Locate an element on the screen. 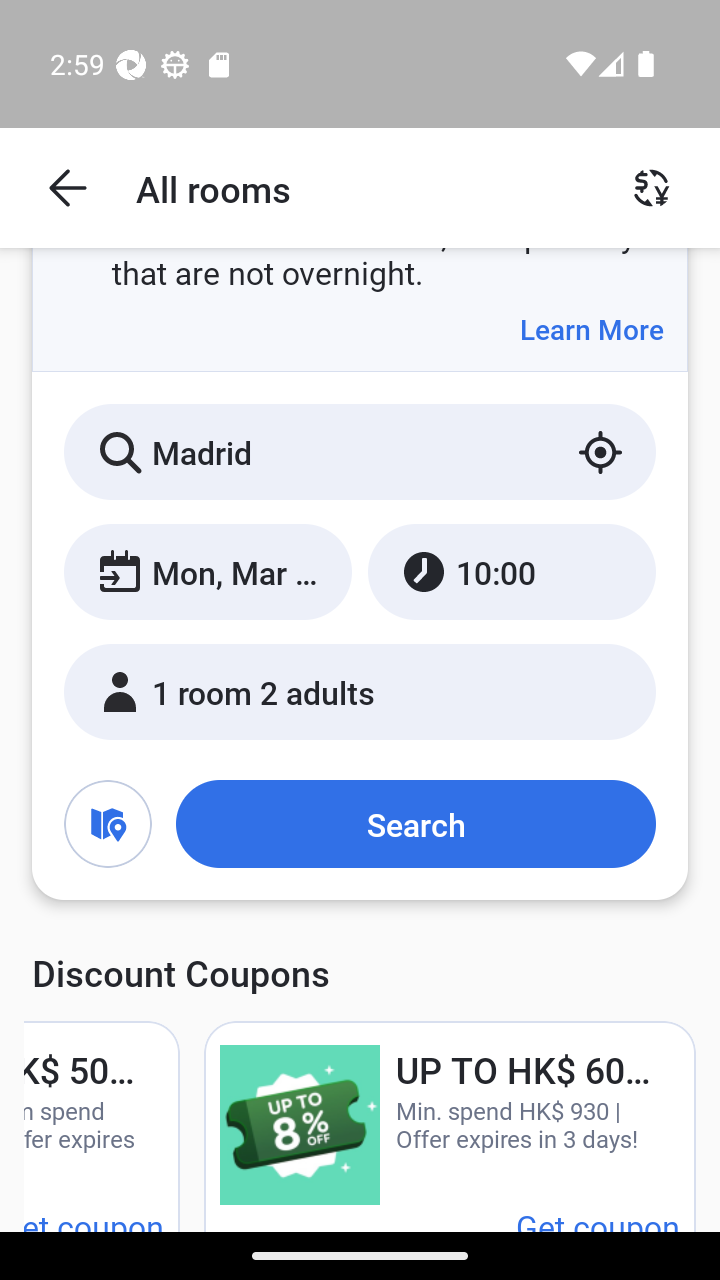 The width and height of the screenshot is (720, 1280). Madrid is located at coordinates (360, 452).